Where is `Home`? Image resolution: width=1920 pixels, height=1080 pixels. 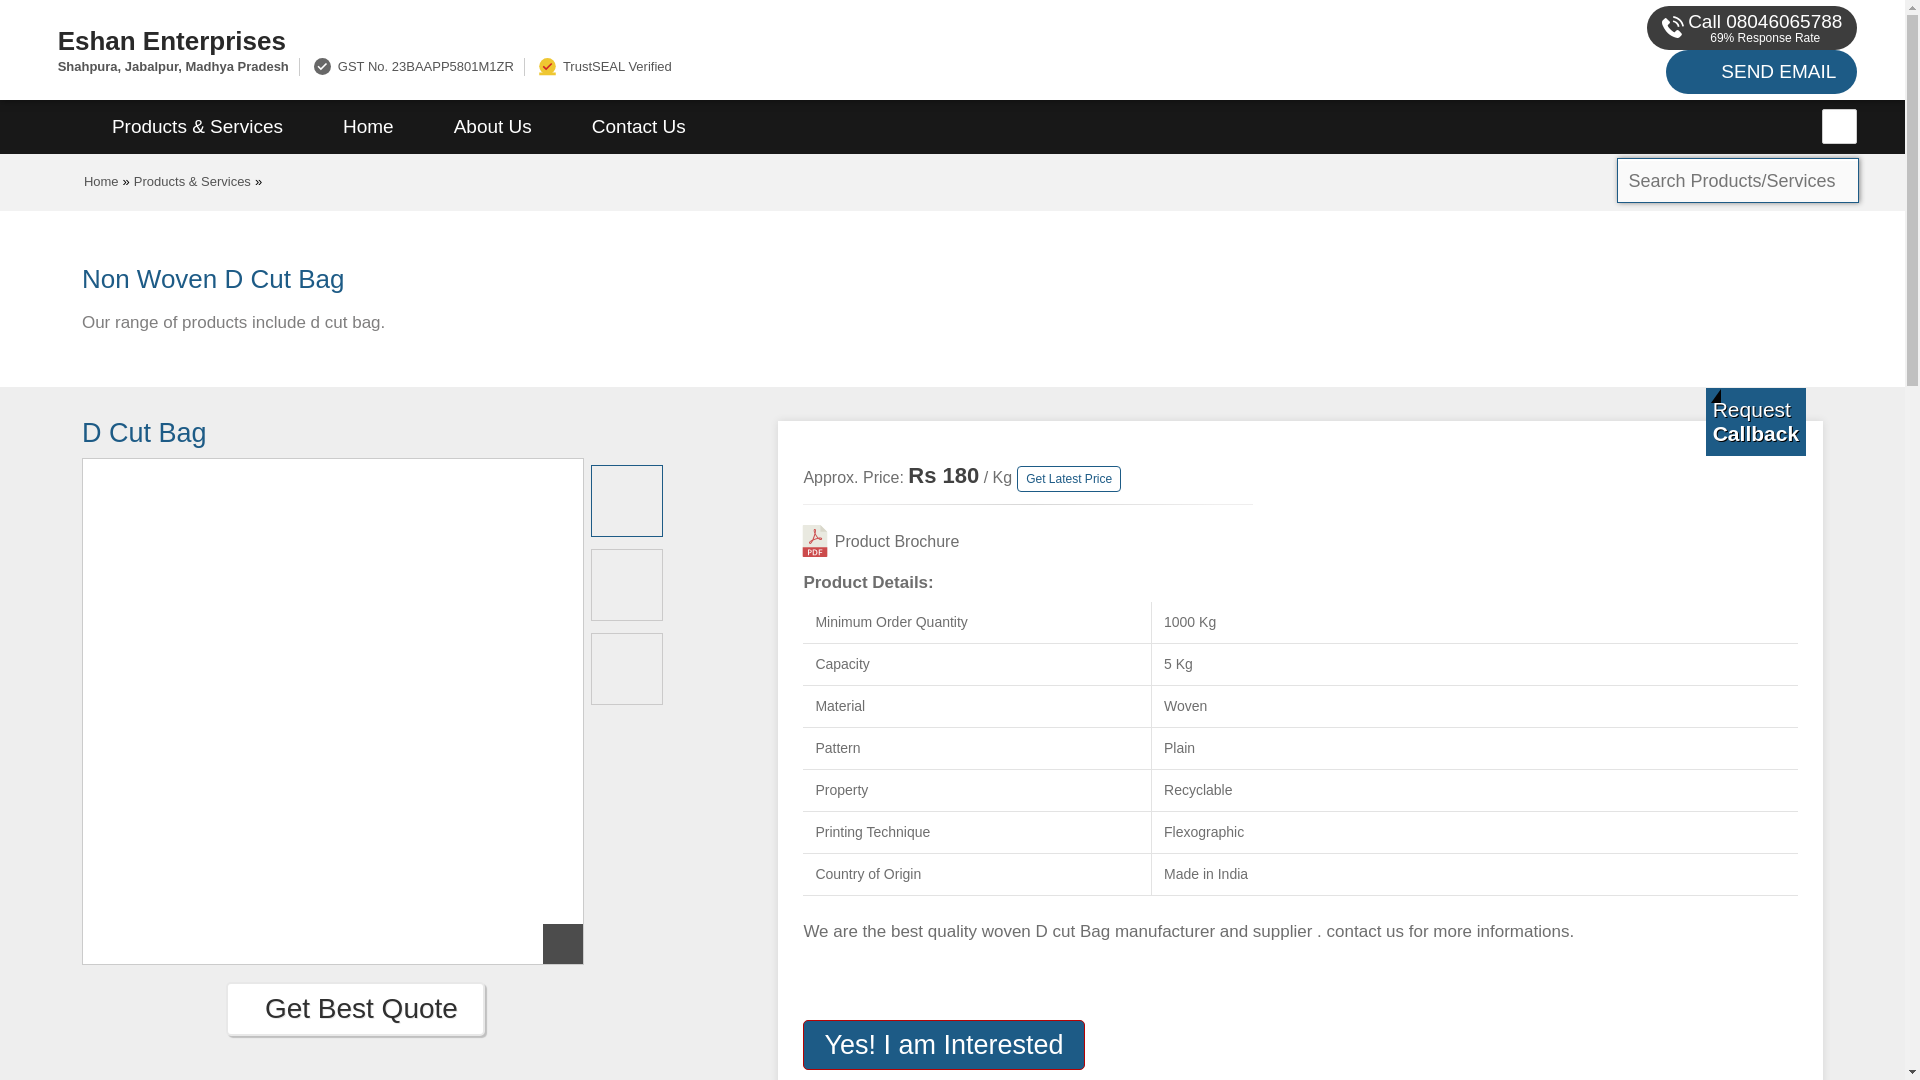 Home is located at coordinates (368, 127).